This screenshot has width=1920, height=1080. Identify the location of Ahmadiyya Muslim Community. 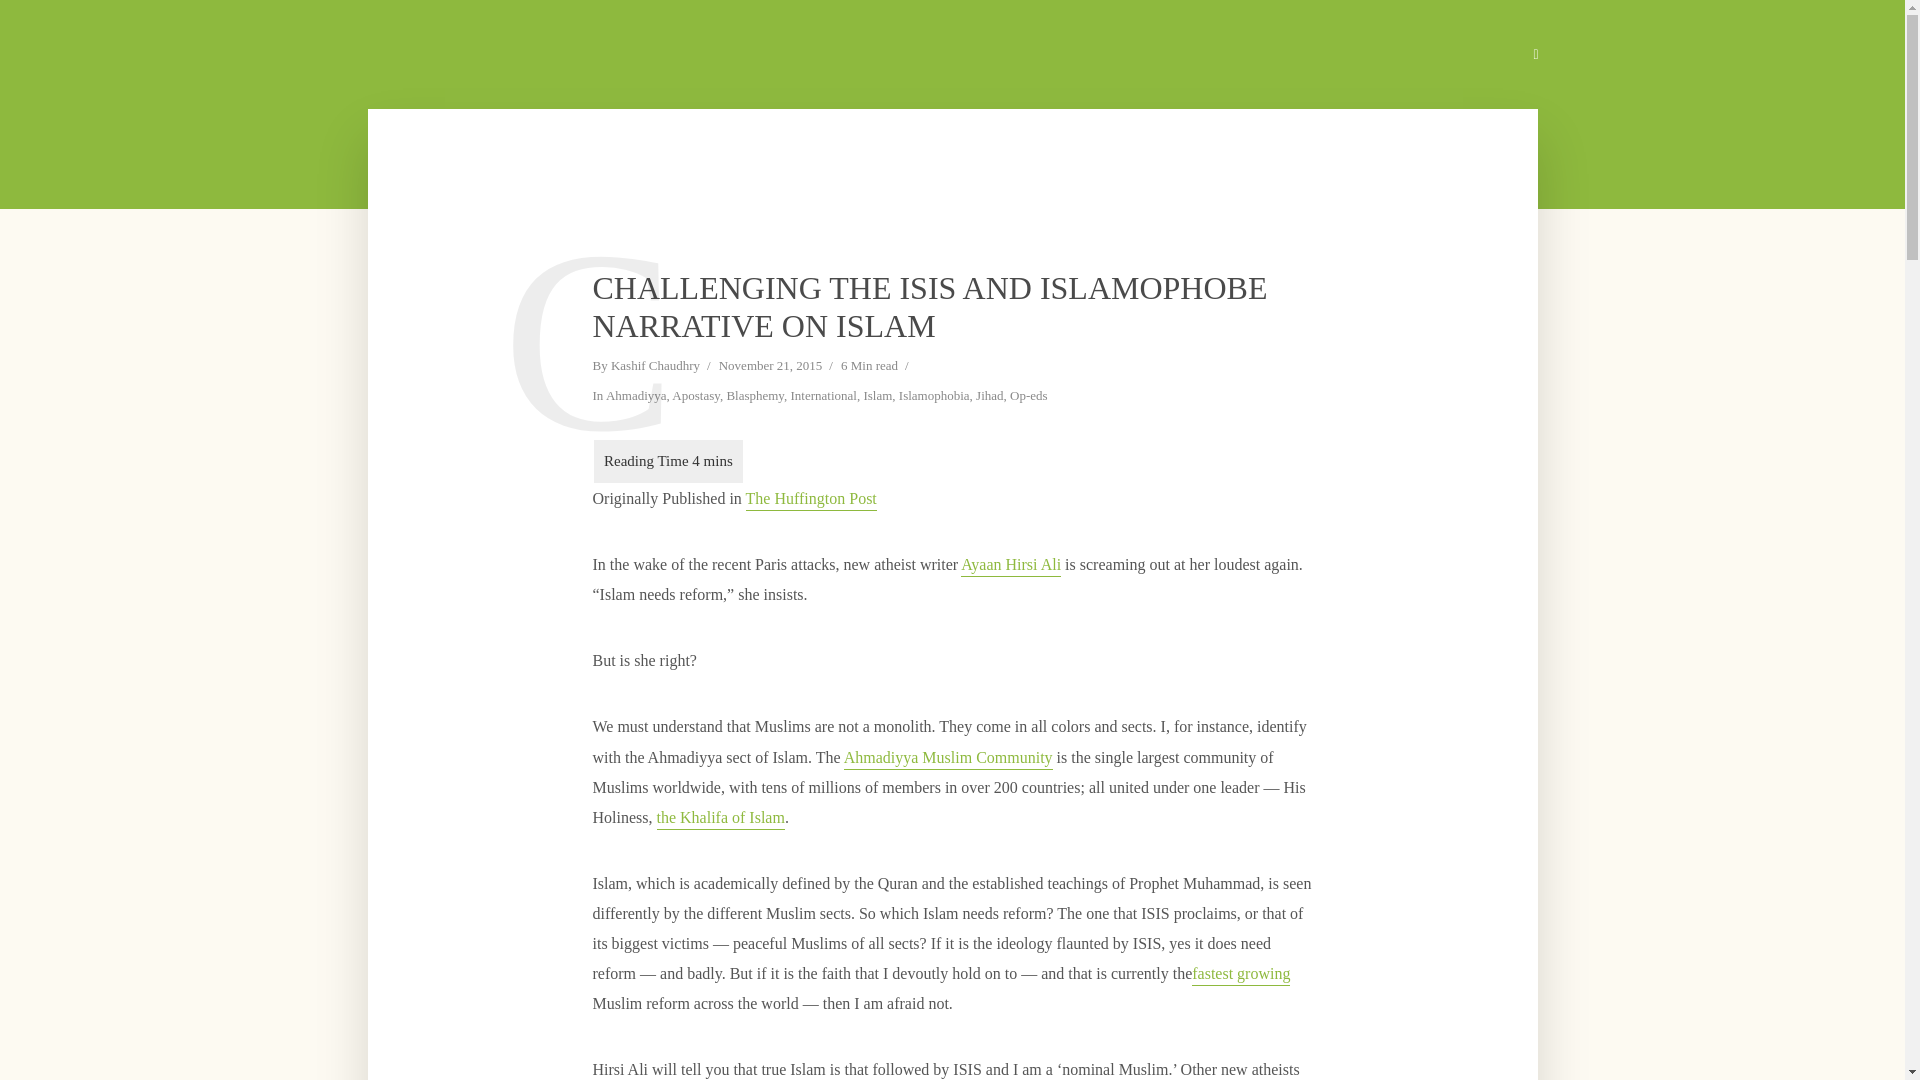
(948, 760).